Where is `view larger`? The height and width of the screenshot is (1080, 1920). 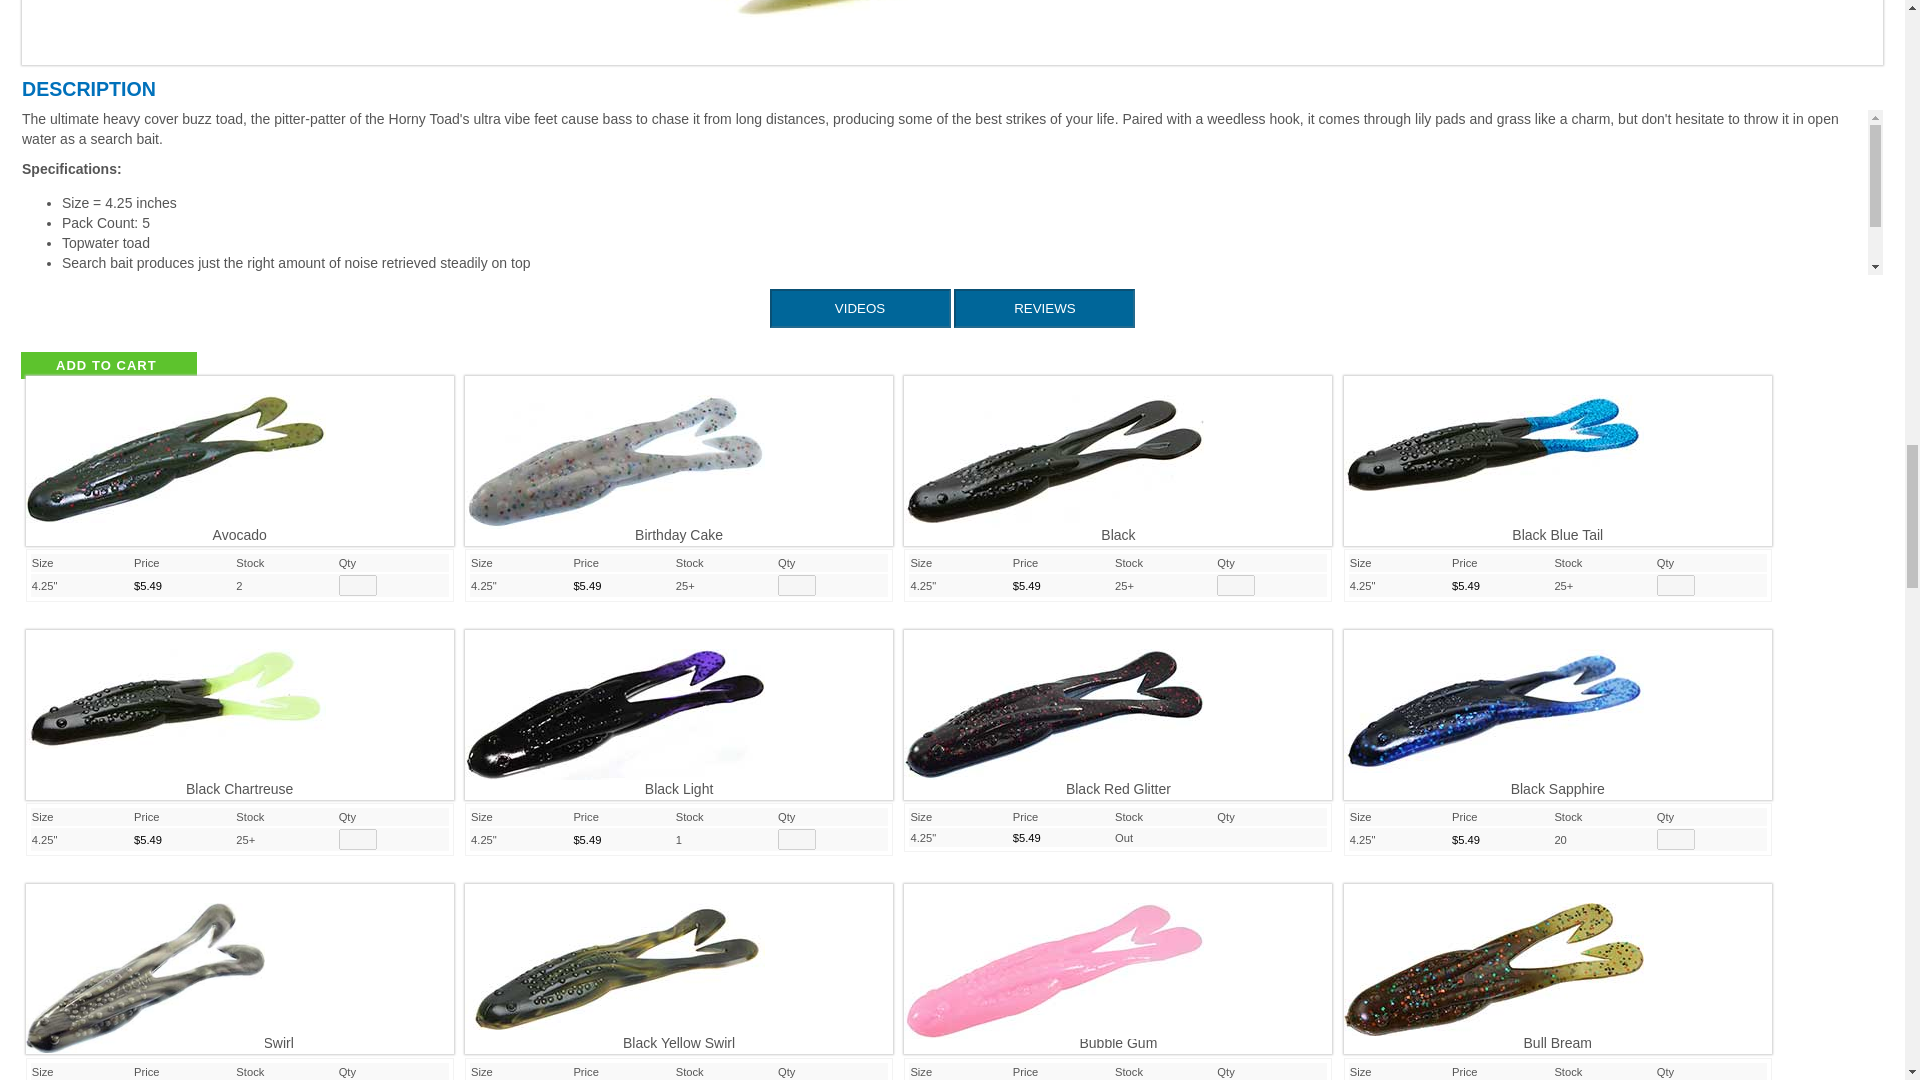 view larger is located at coordinates (145, 968).